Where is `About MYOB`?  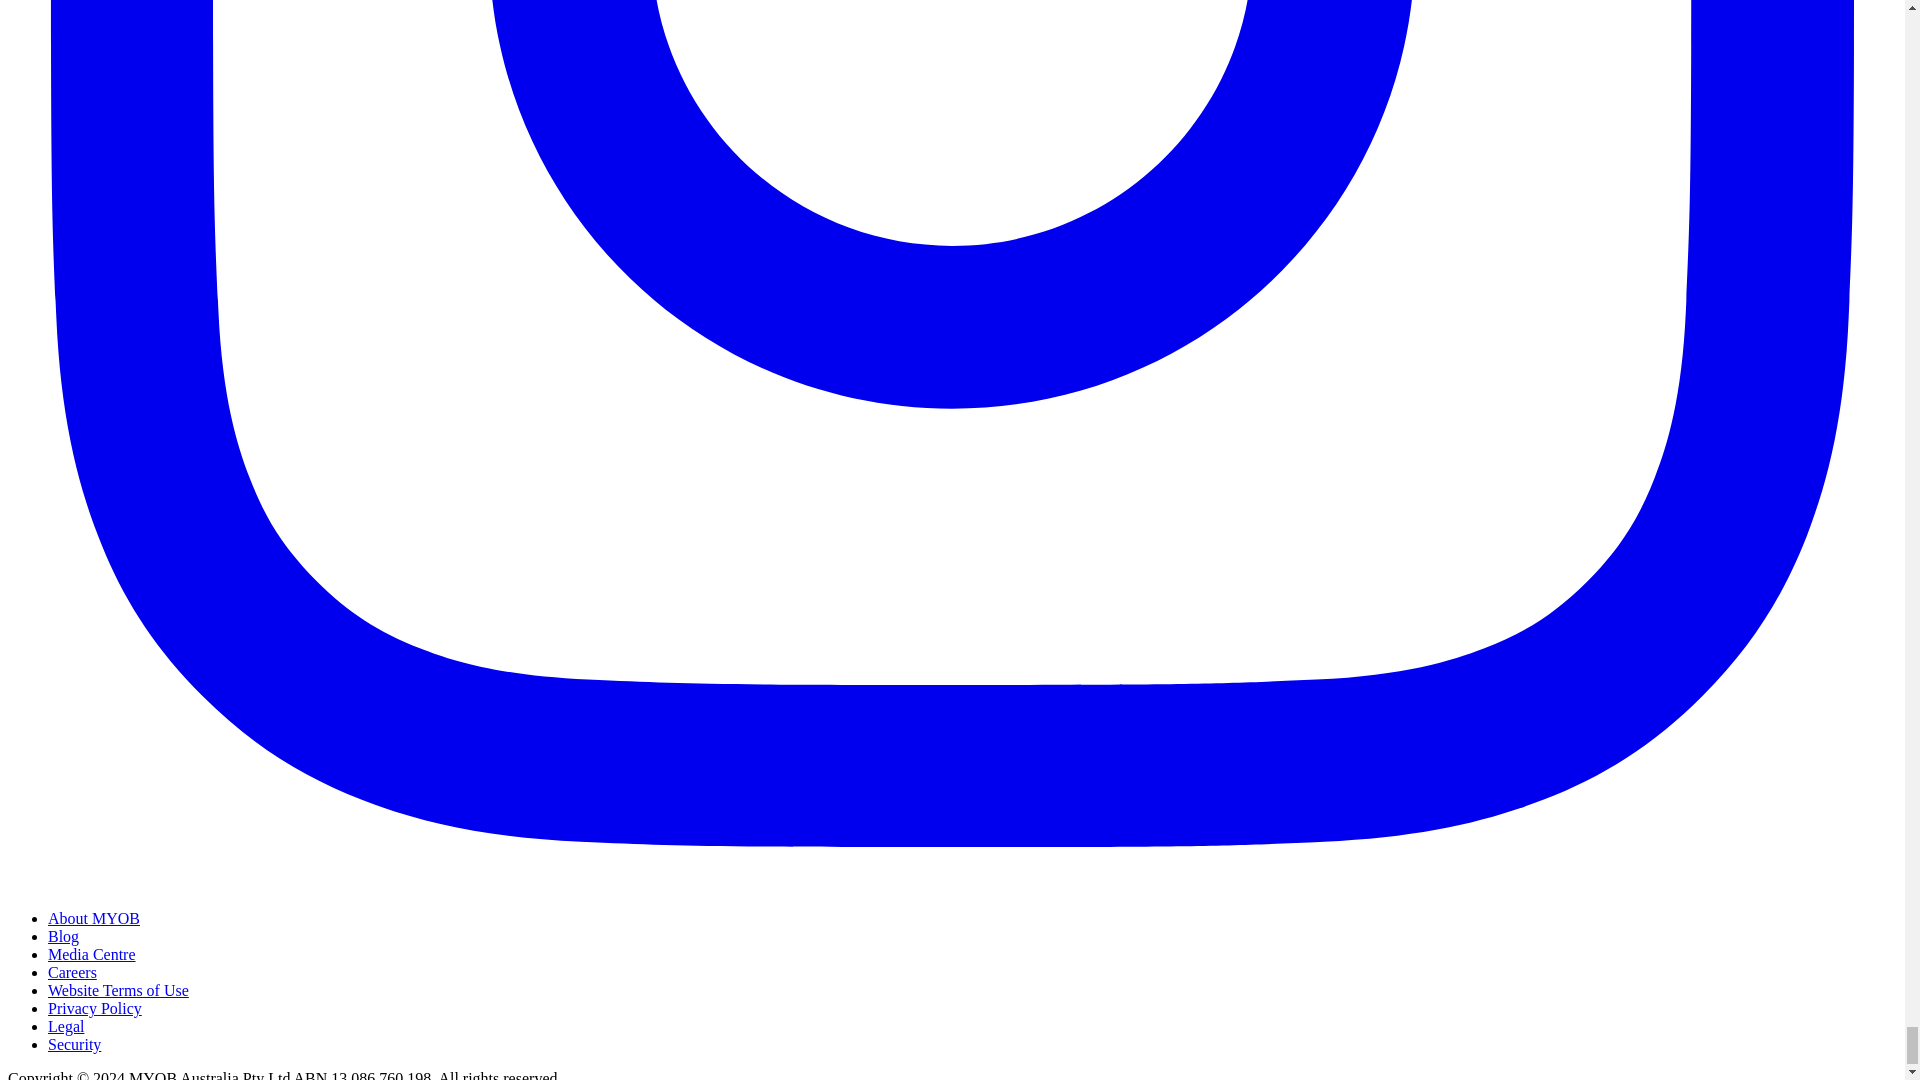 About MYOB is located at coordinates (94, 918).